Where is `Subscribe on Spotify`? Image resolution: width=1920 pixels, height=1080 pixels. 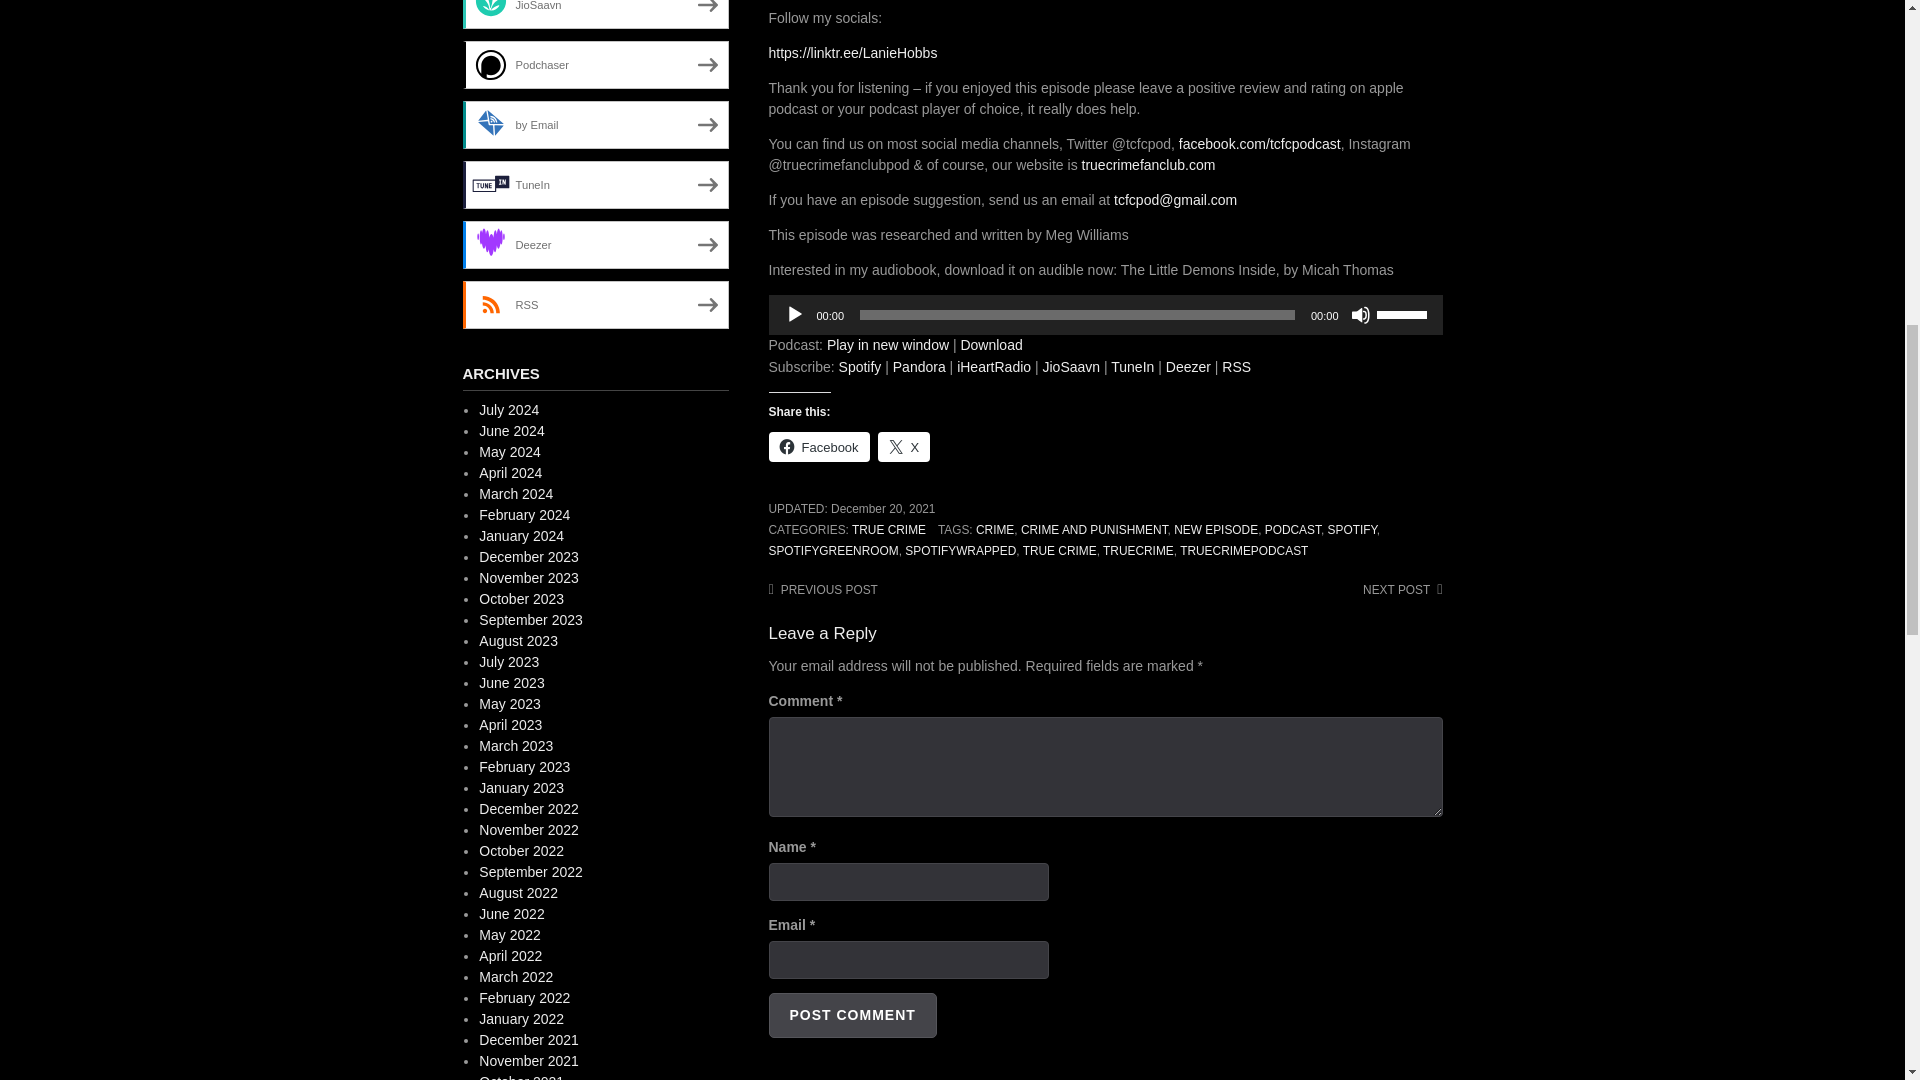
Subscribe on Spotify is located at coordinates (860, 366).